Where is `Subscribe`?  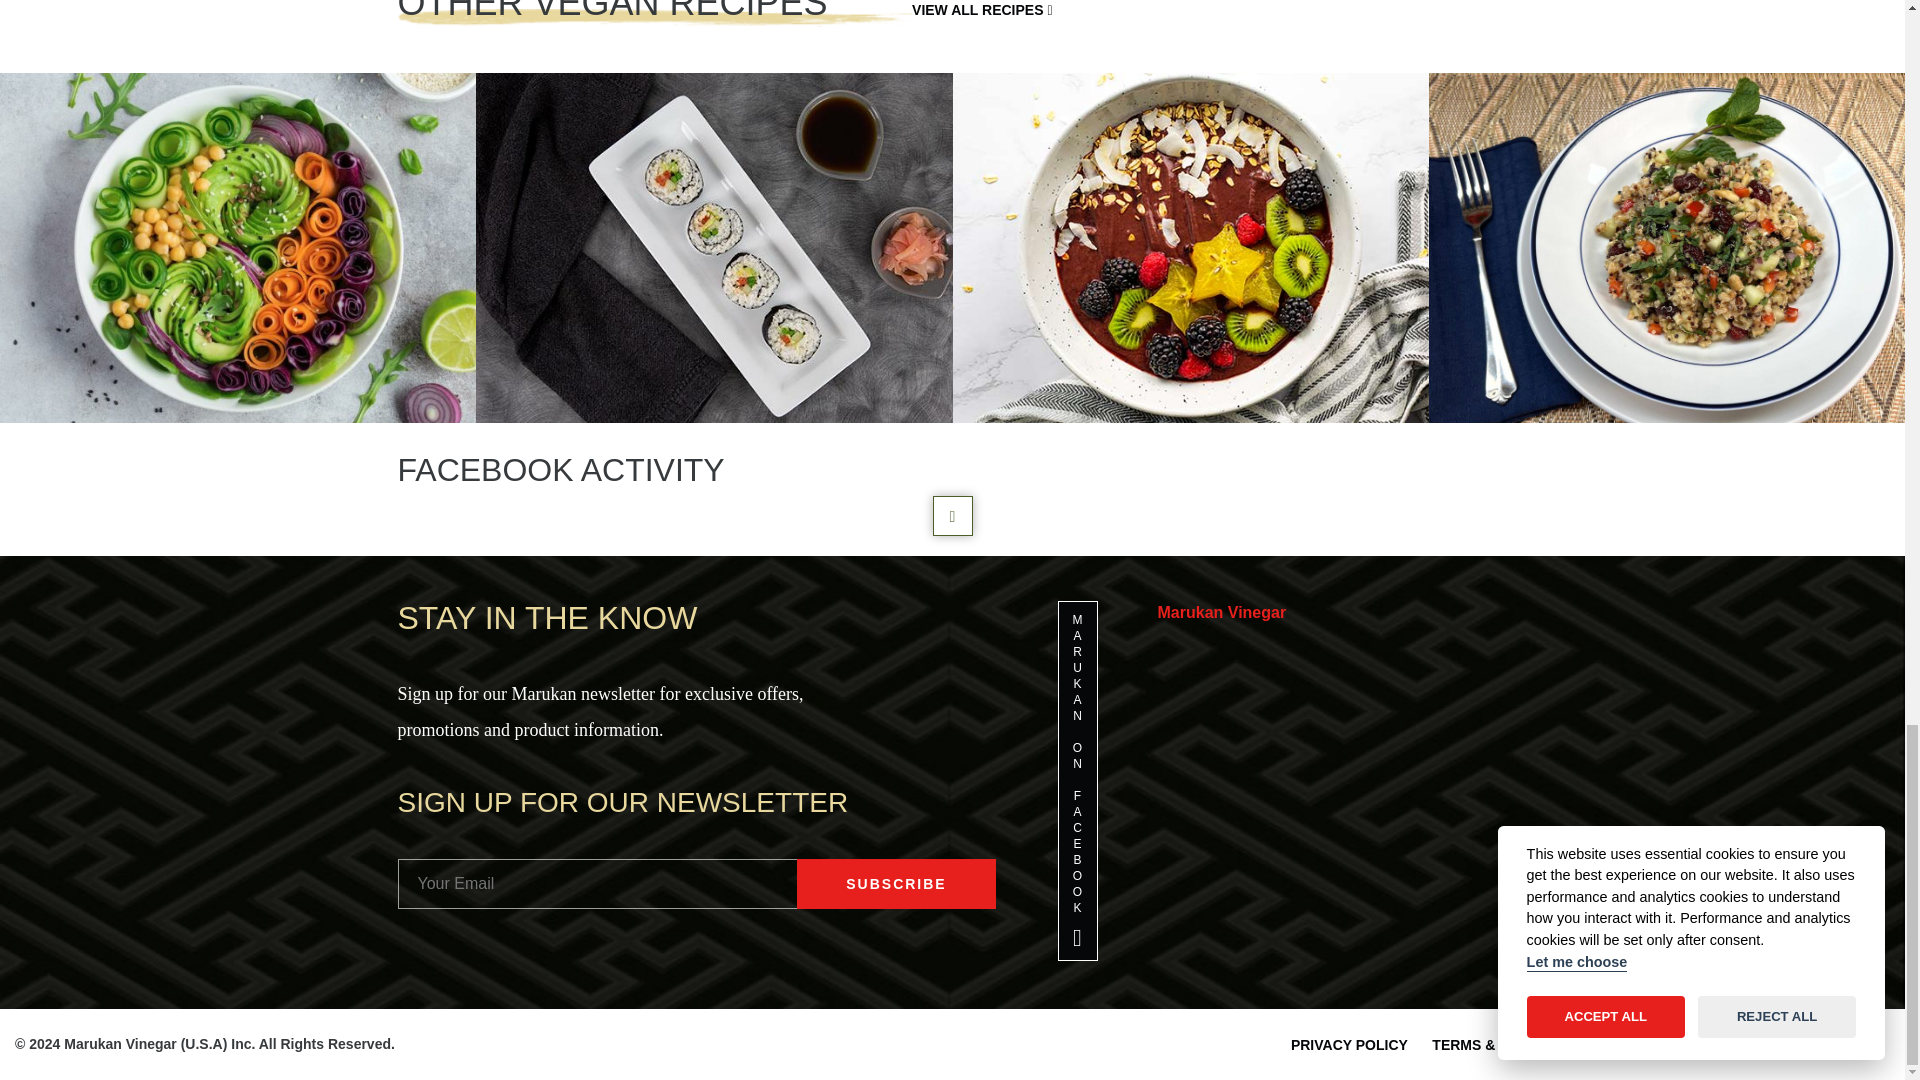
Subscribe is located at coordinates (896, 884).